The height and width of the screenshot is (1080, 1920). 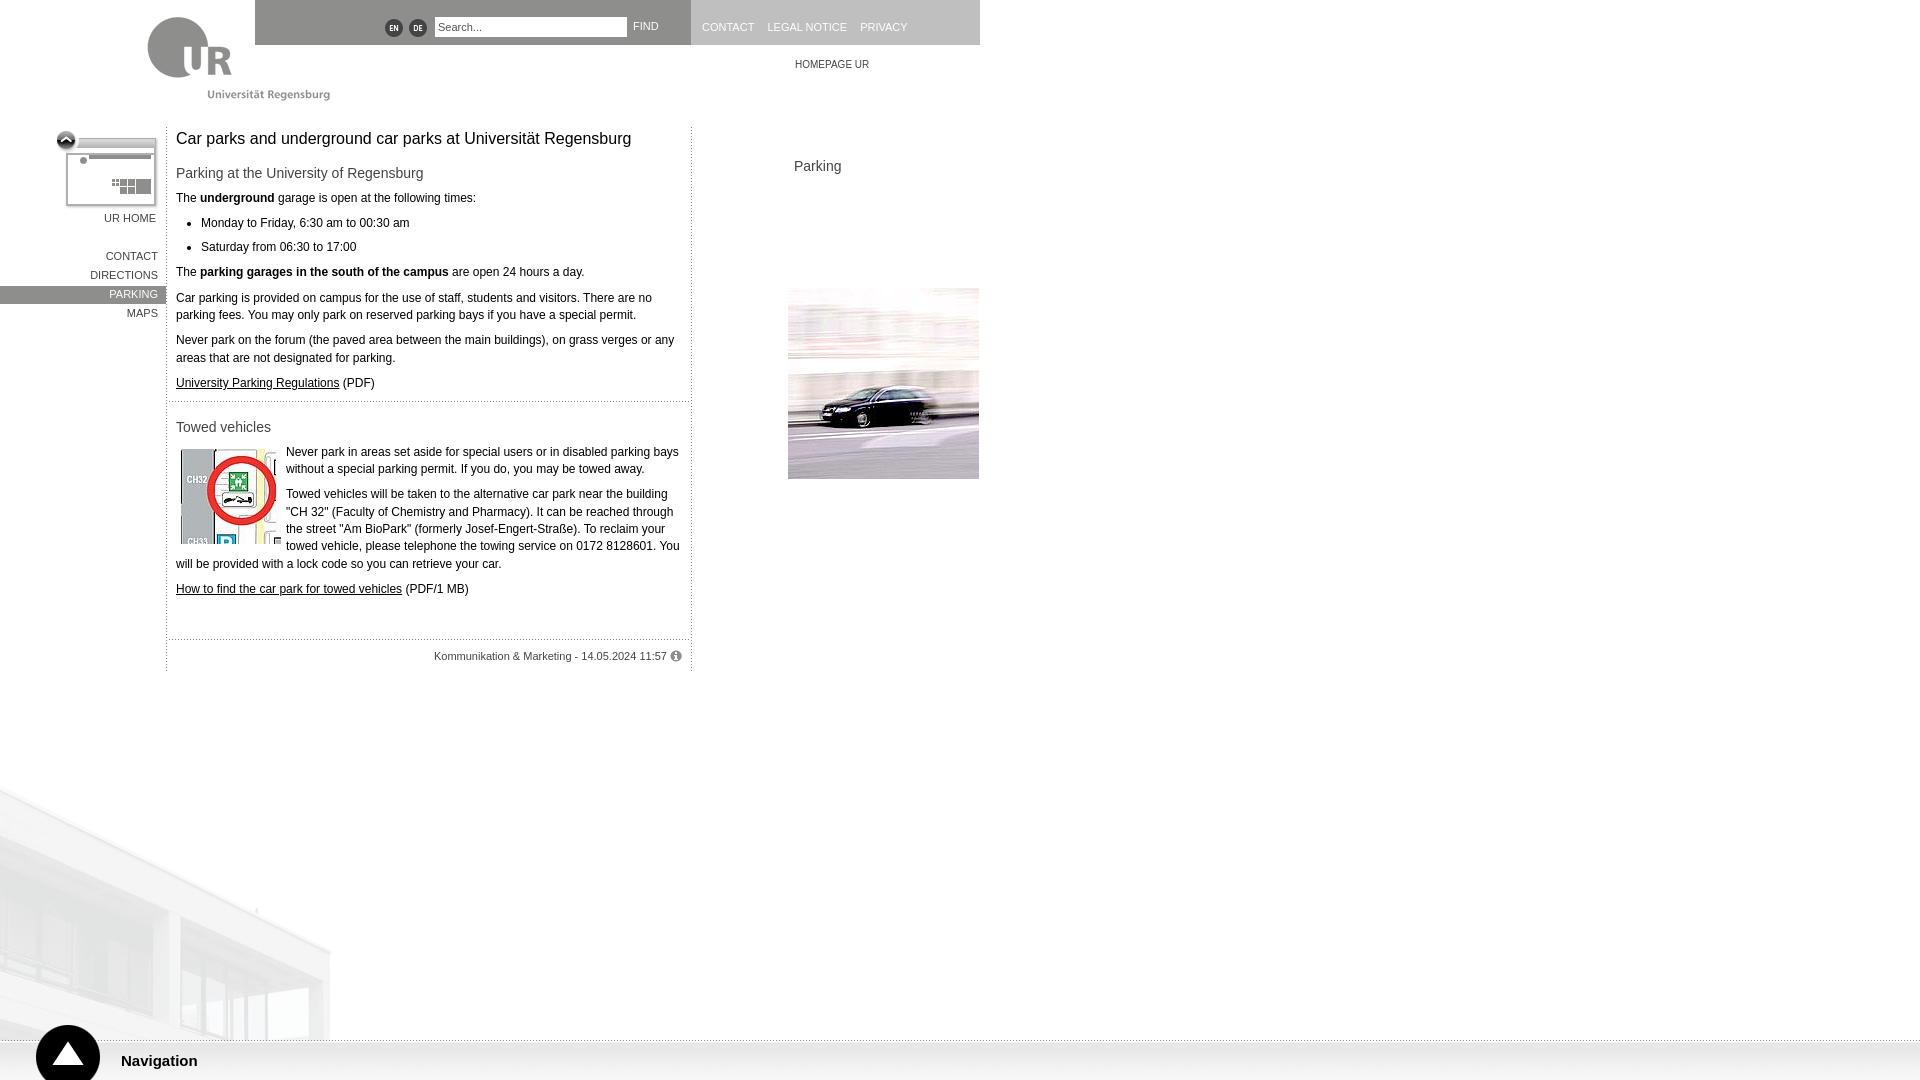 What do you see at coordinates (646, 26) in the screenshot?
I see `find` at bounding box center [646, 26].